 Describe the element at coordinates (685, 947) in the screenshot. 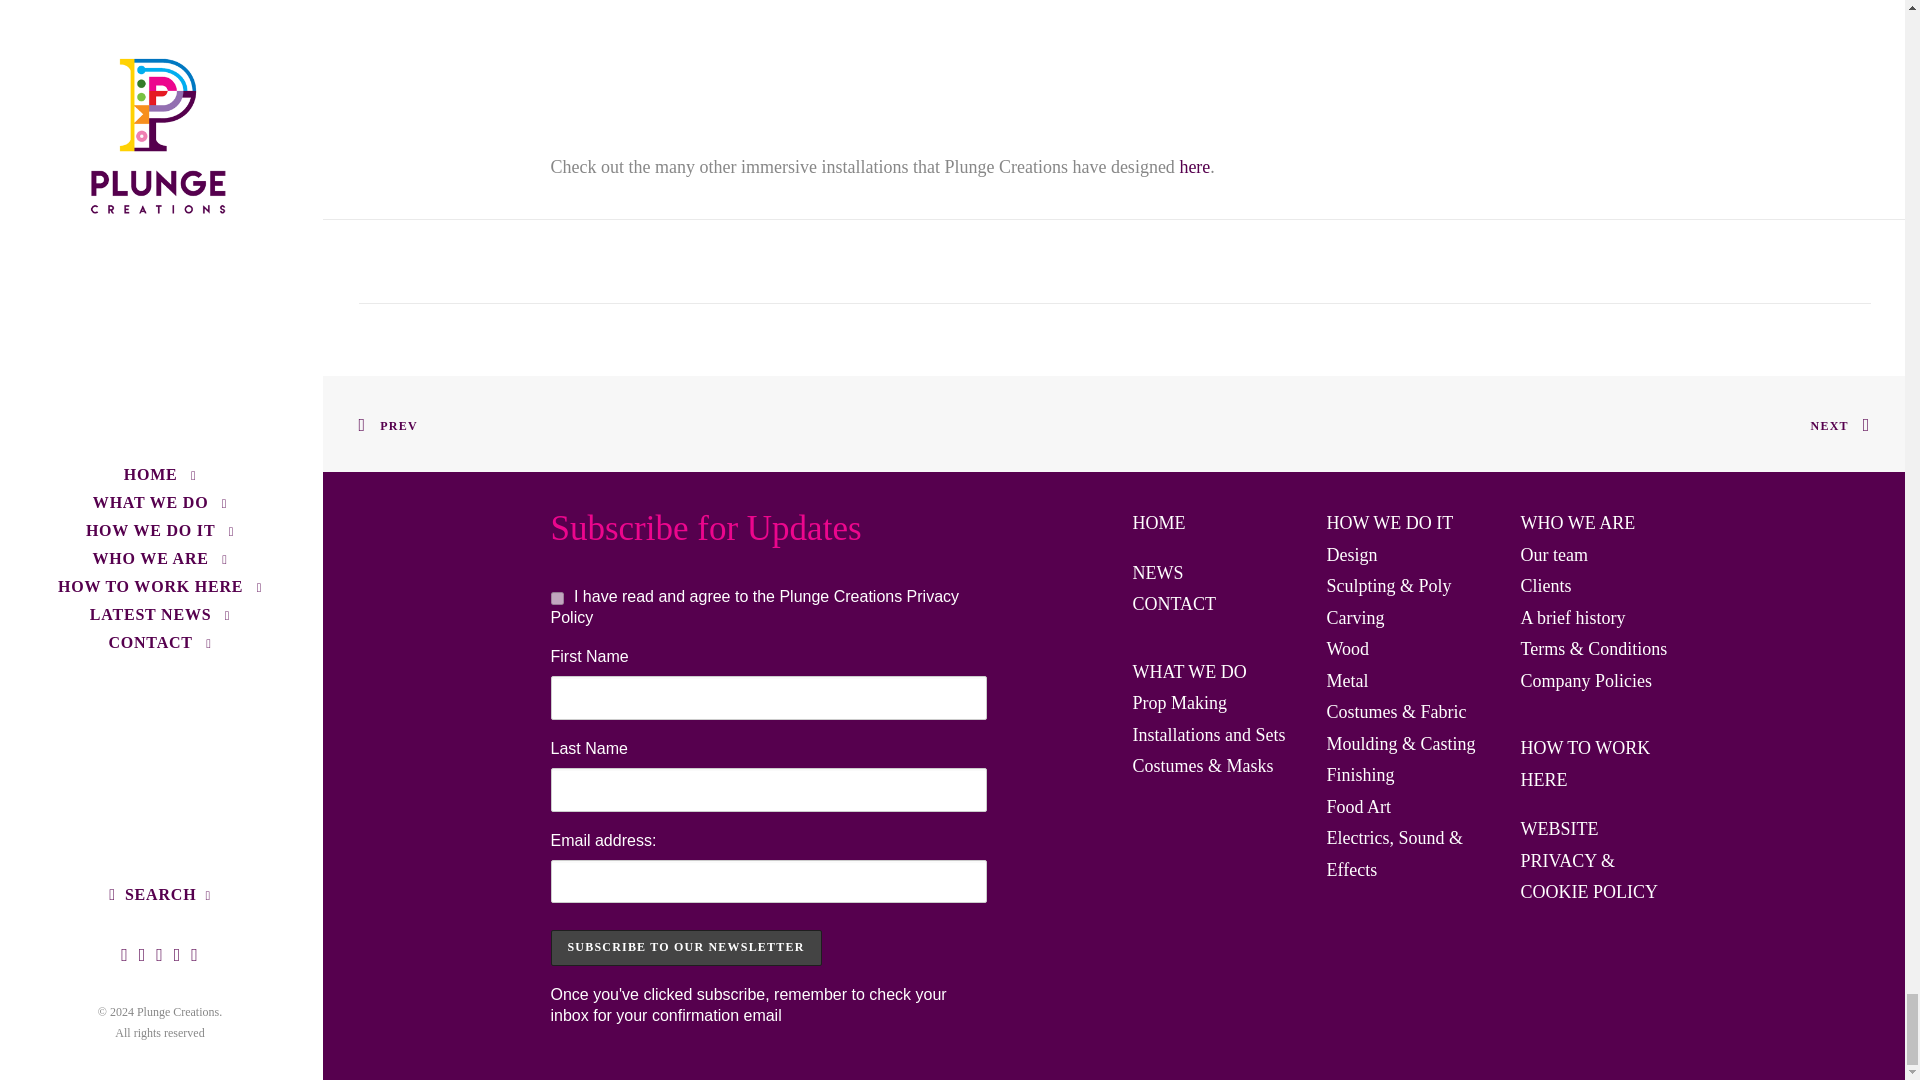

I see `Subscribe to our Newsletter` at that location.